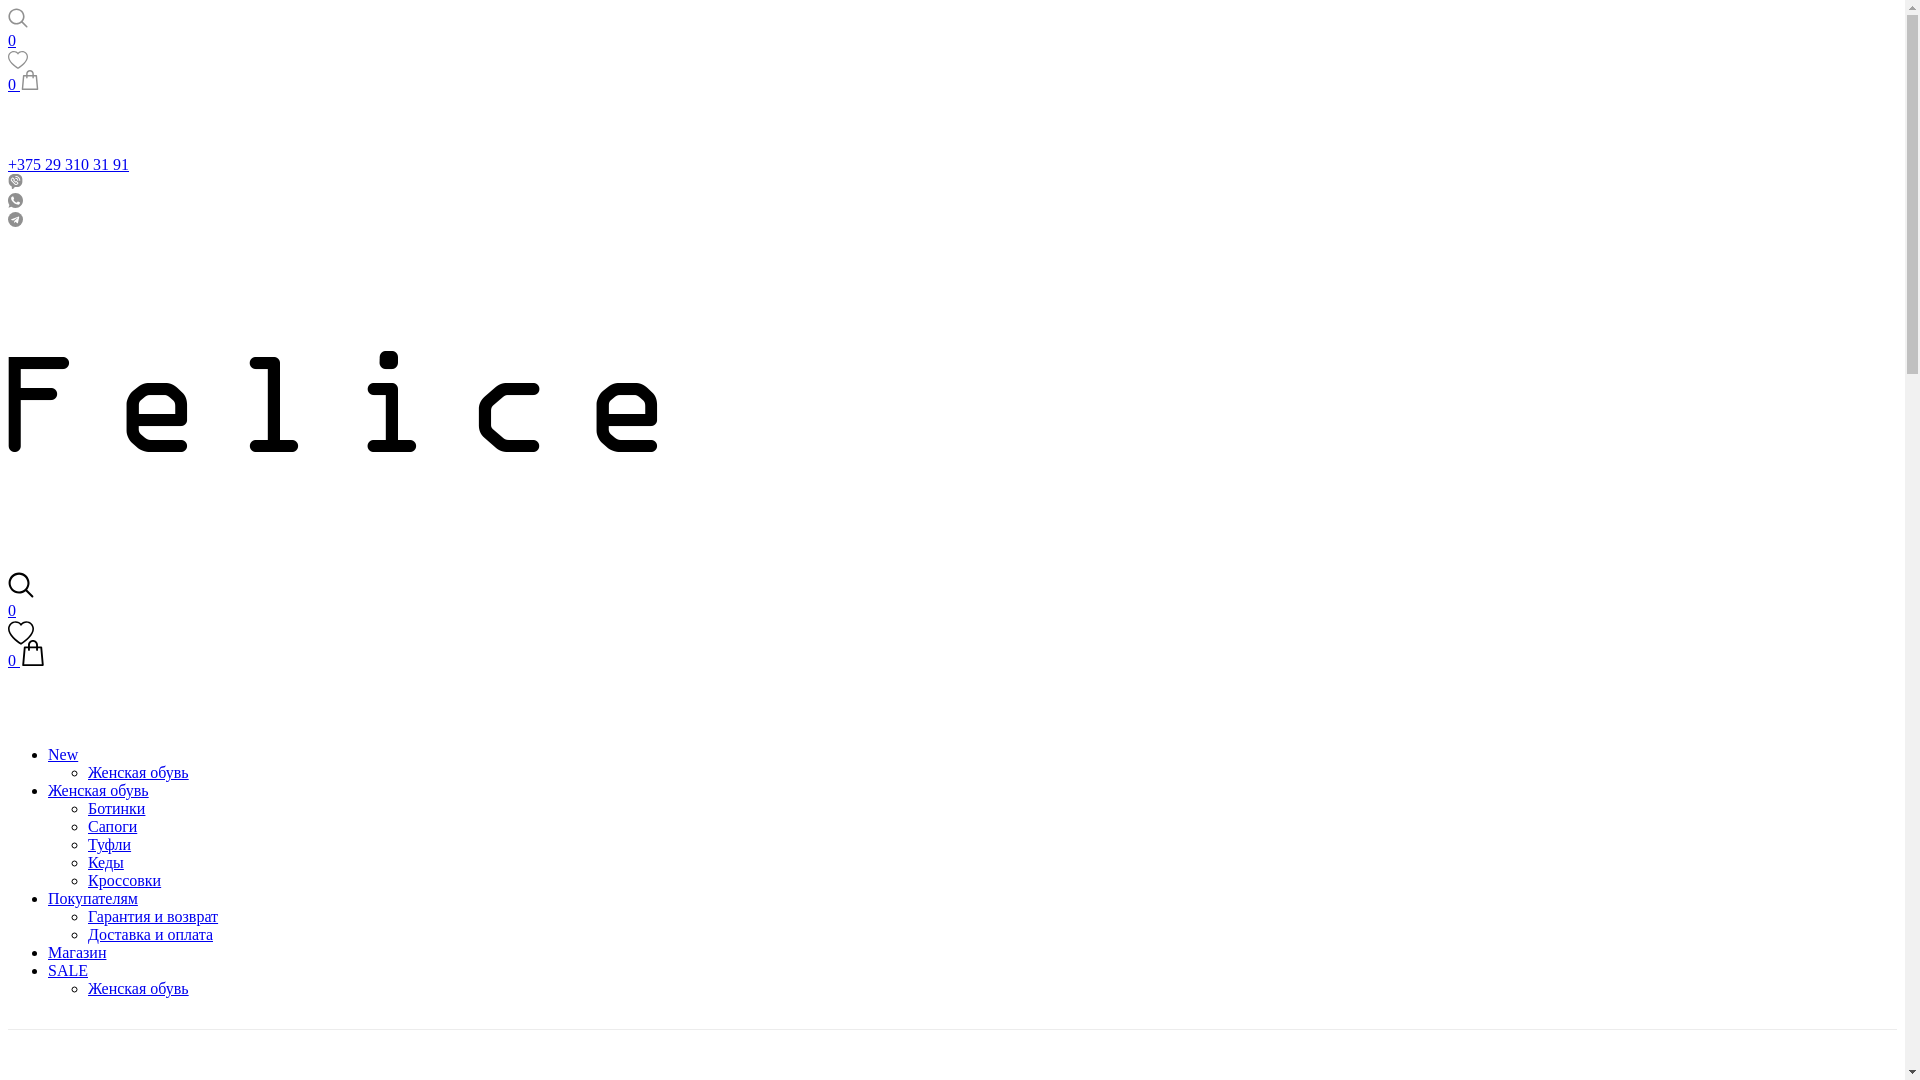  What do you see at coordinates (952, 51) in the screenshot?
I see `0` at bounding box center [952, 51].